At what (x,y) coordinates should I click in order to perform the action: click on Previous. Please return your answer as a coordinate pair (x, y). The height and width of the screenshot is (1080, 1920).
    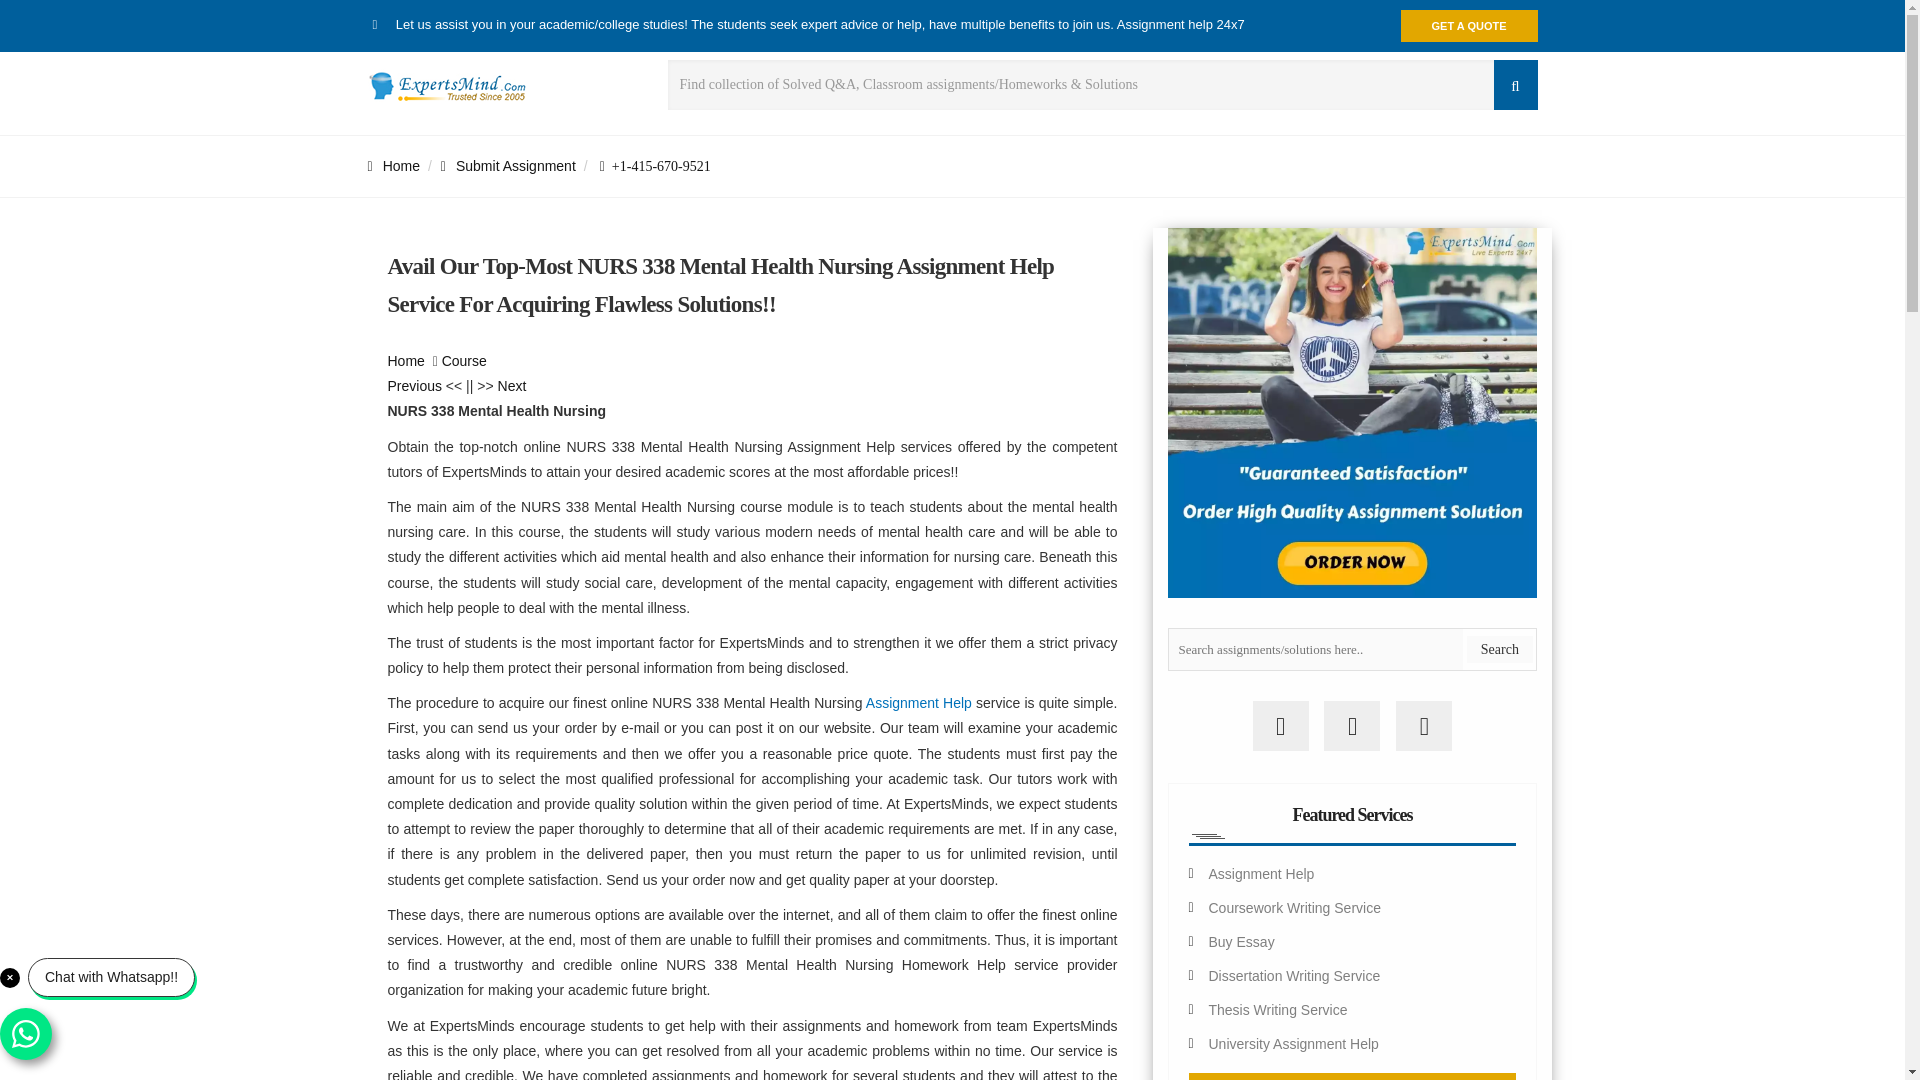
    Looking at the image, I should click on (414, 386).